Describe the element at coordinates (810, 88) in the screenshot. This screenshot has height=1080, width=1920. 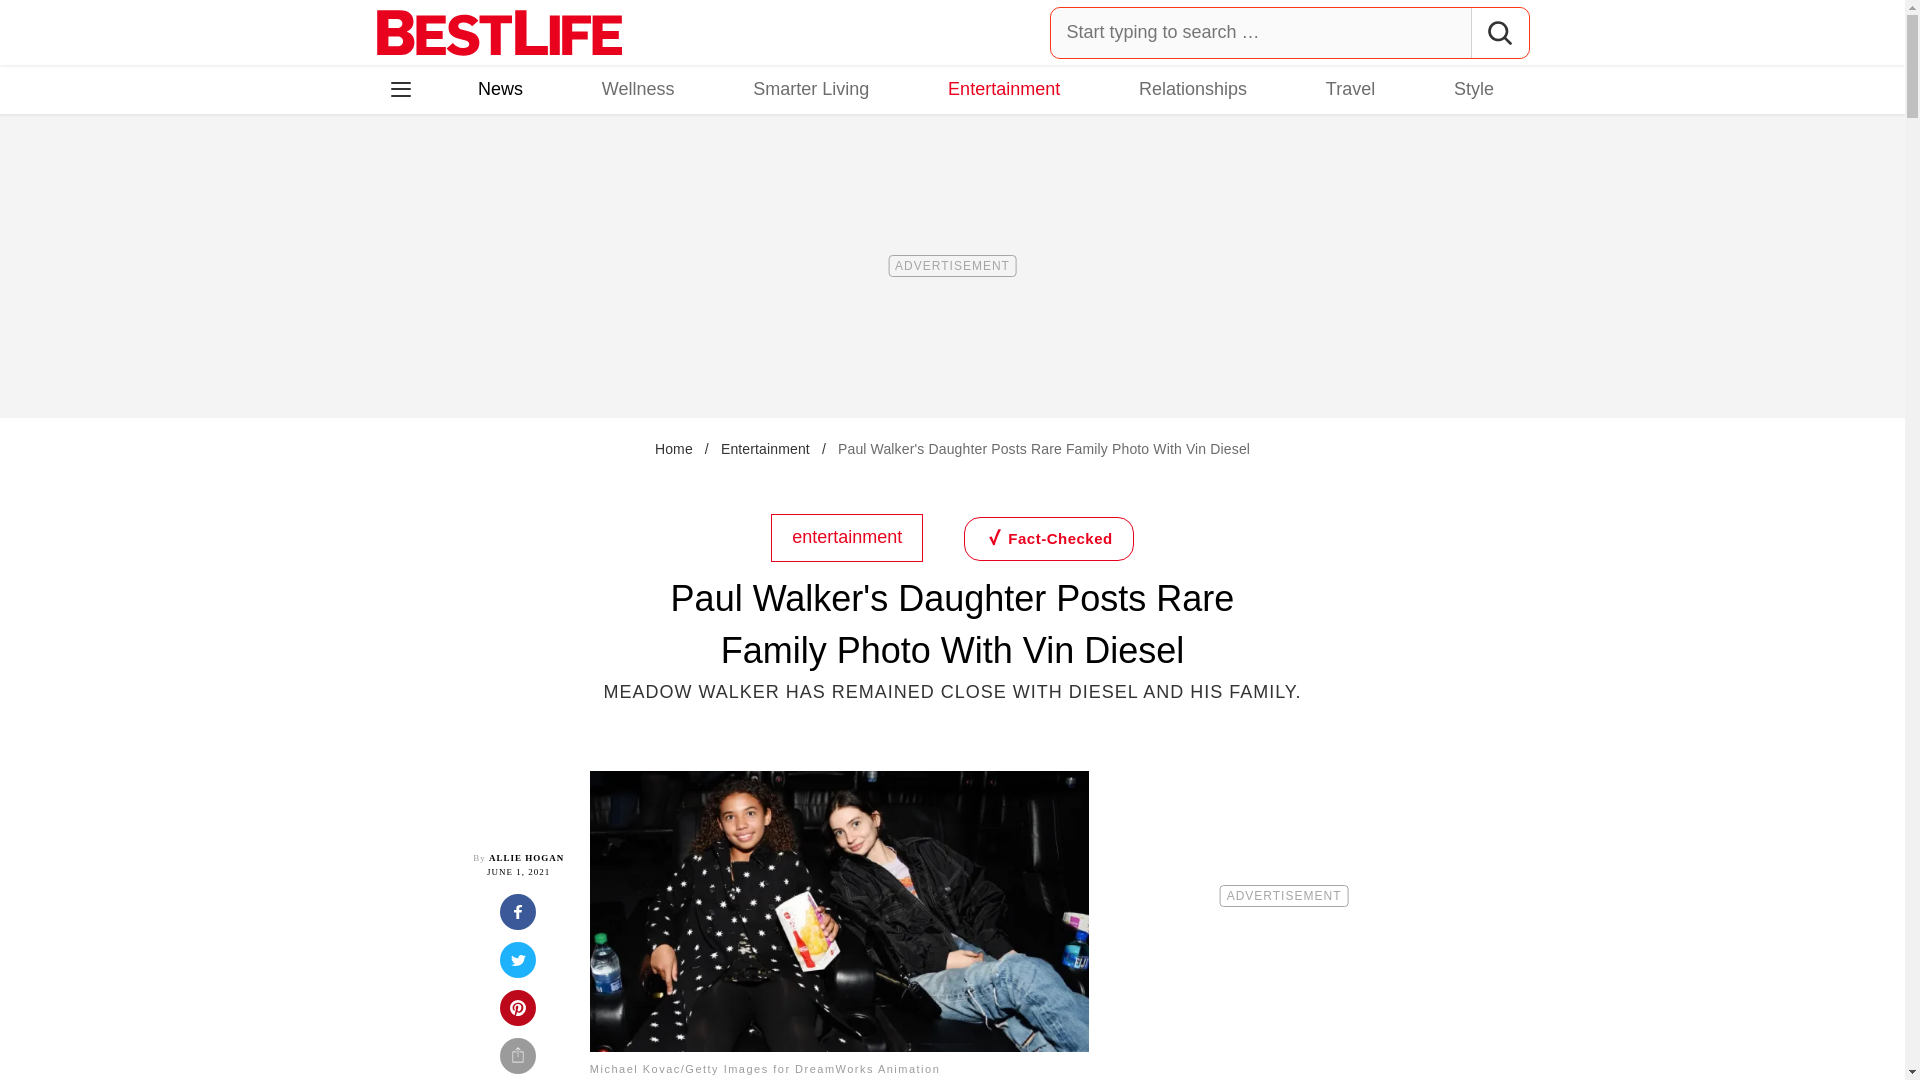
I see `Smarter Living` at that location.